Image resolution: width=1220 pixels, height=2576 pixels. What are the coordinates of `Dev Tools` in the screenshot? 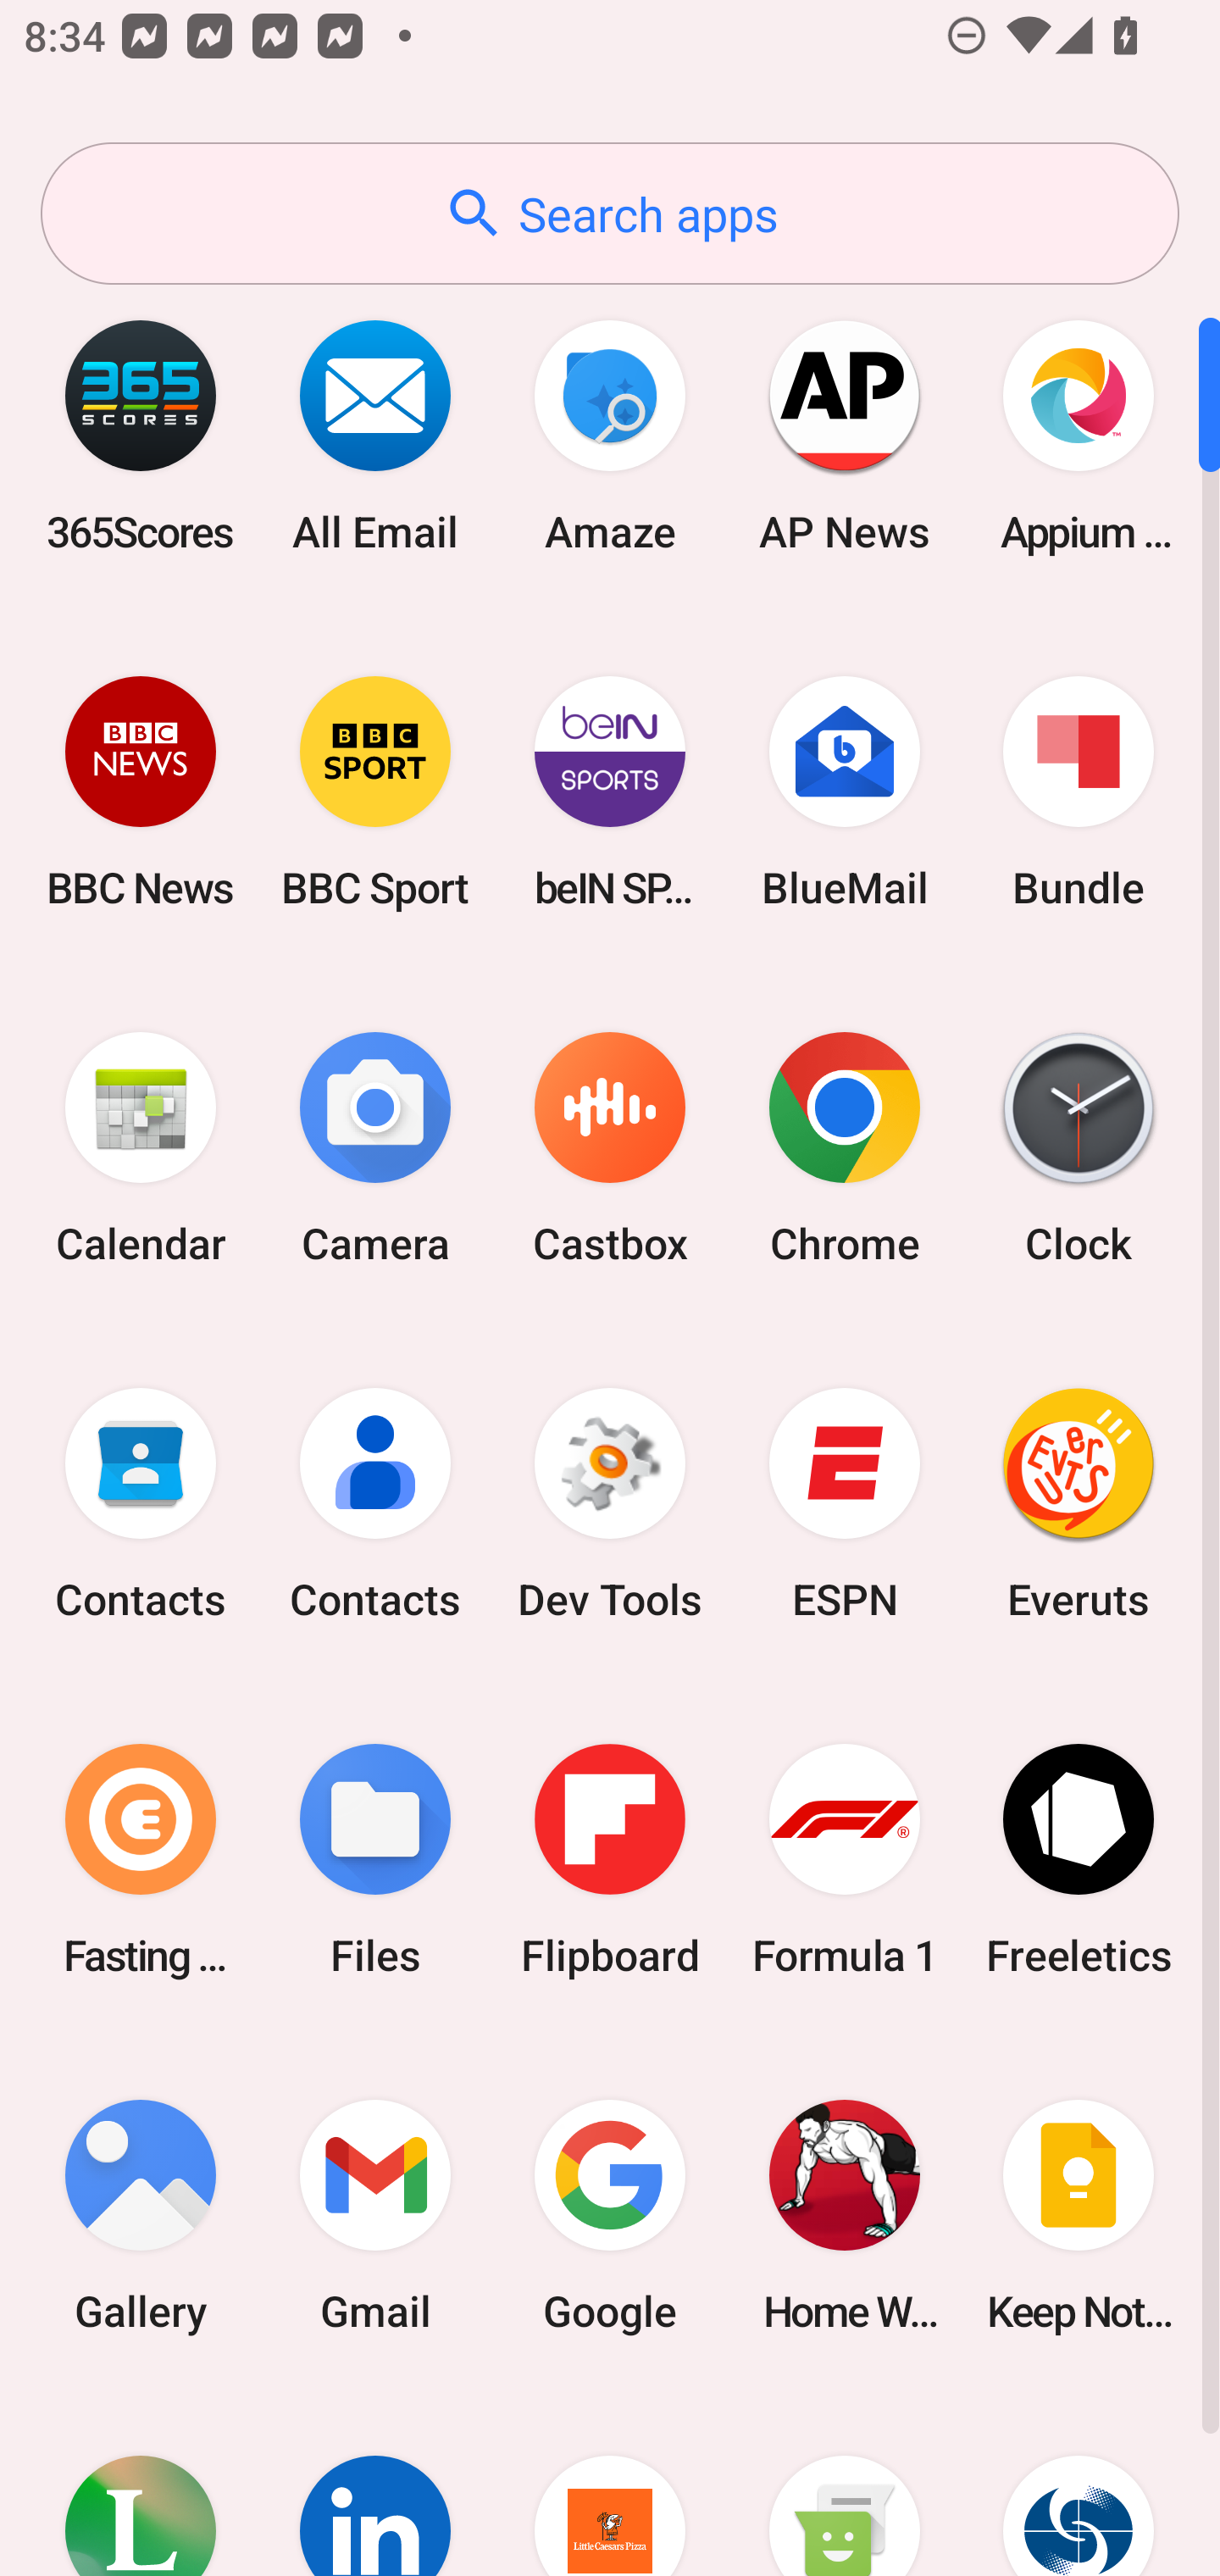 It's located at (610, 1504).